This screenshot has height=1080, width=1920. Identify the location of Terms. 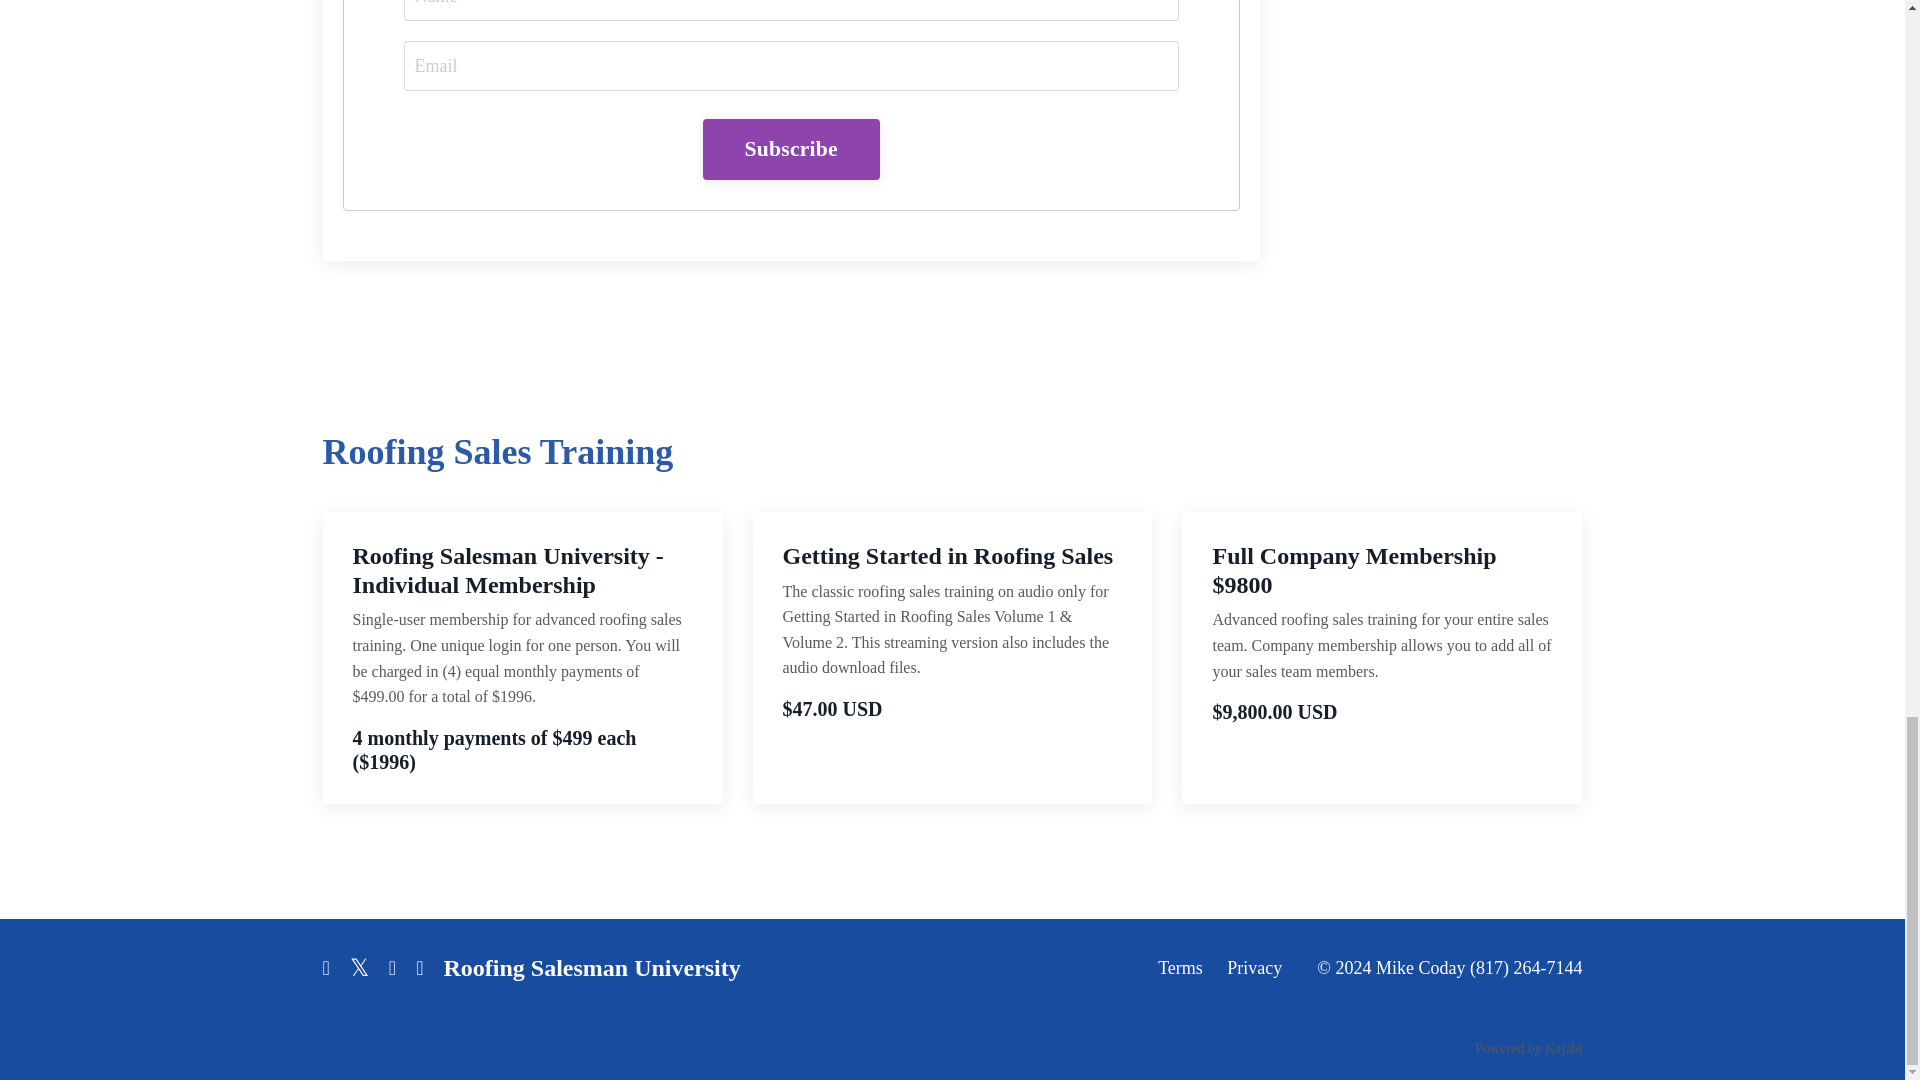
(1180, 968).